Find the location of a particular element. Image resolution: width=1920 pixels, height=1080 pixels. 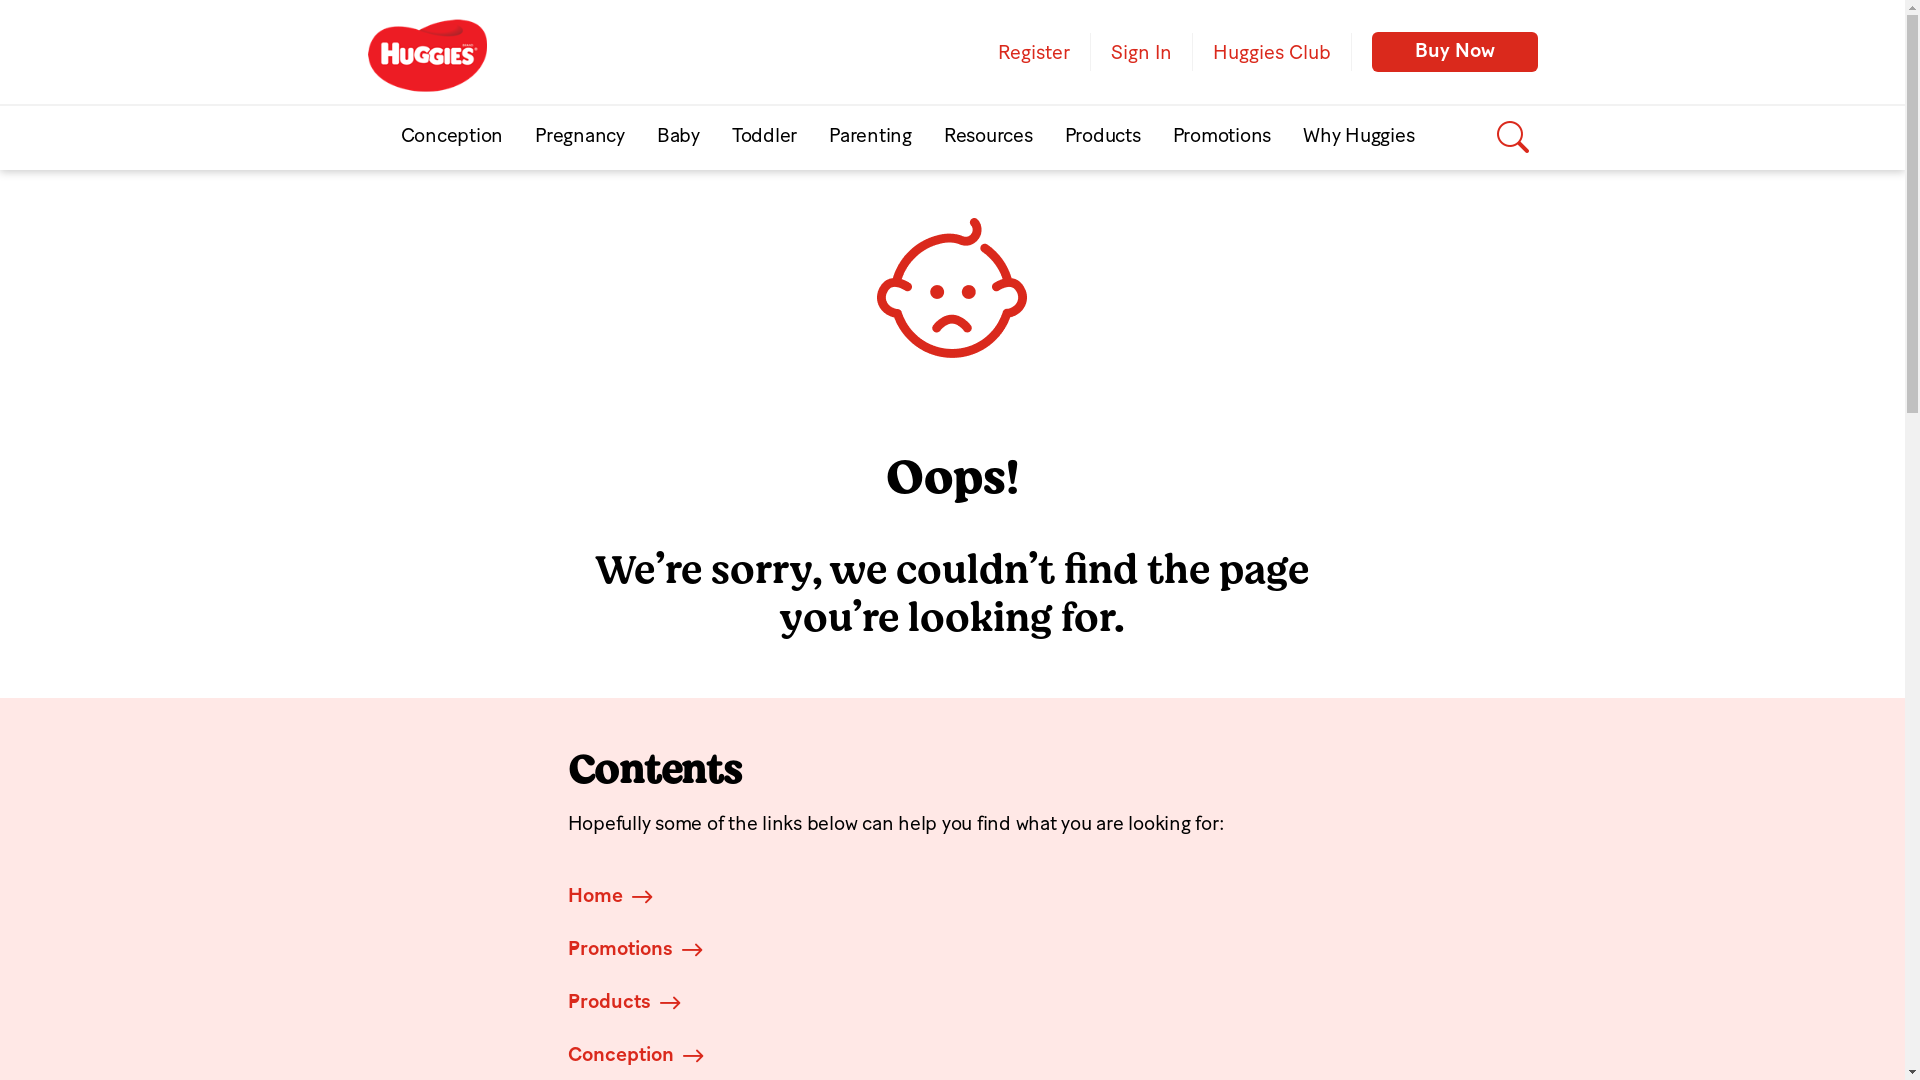

Why Huggies is located at coordinates (1358, 138).